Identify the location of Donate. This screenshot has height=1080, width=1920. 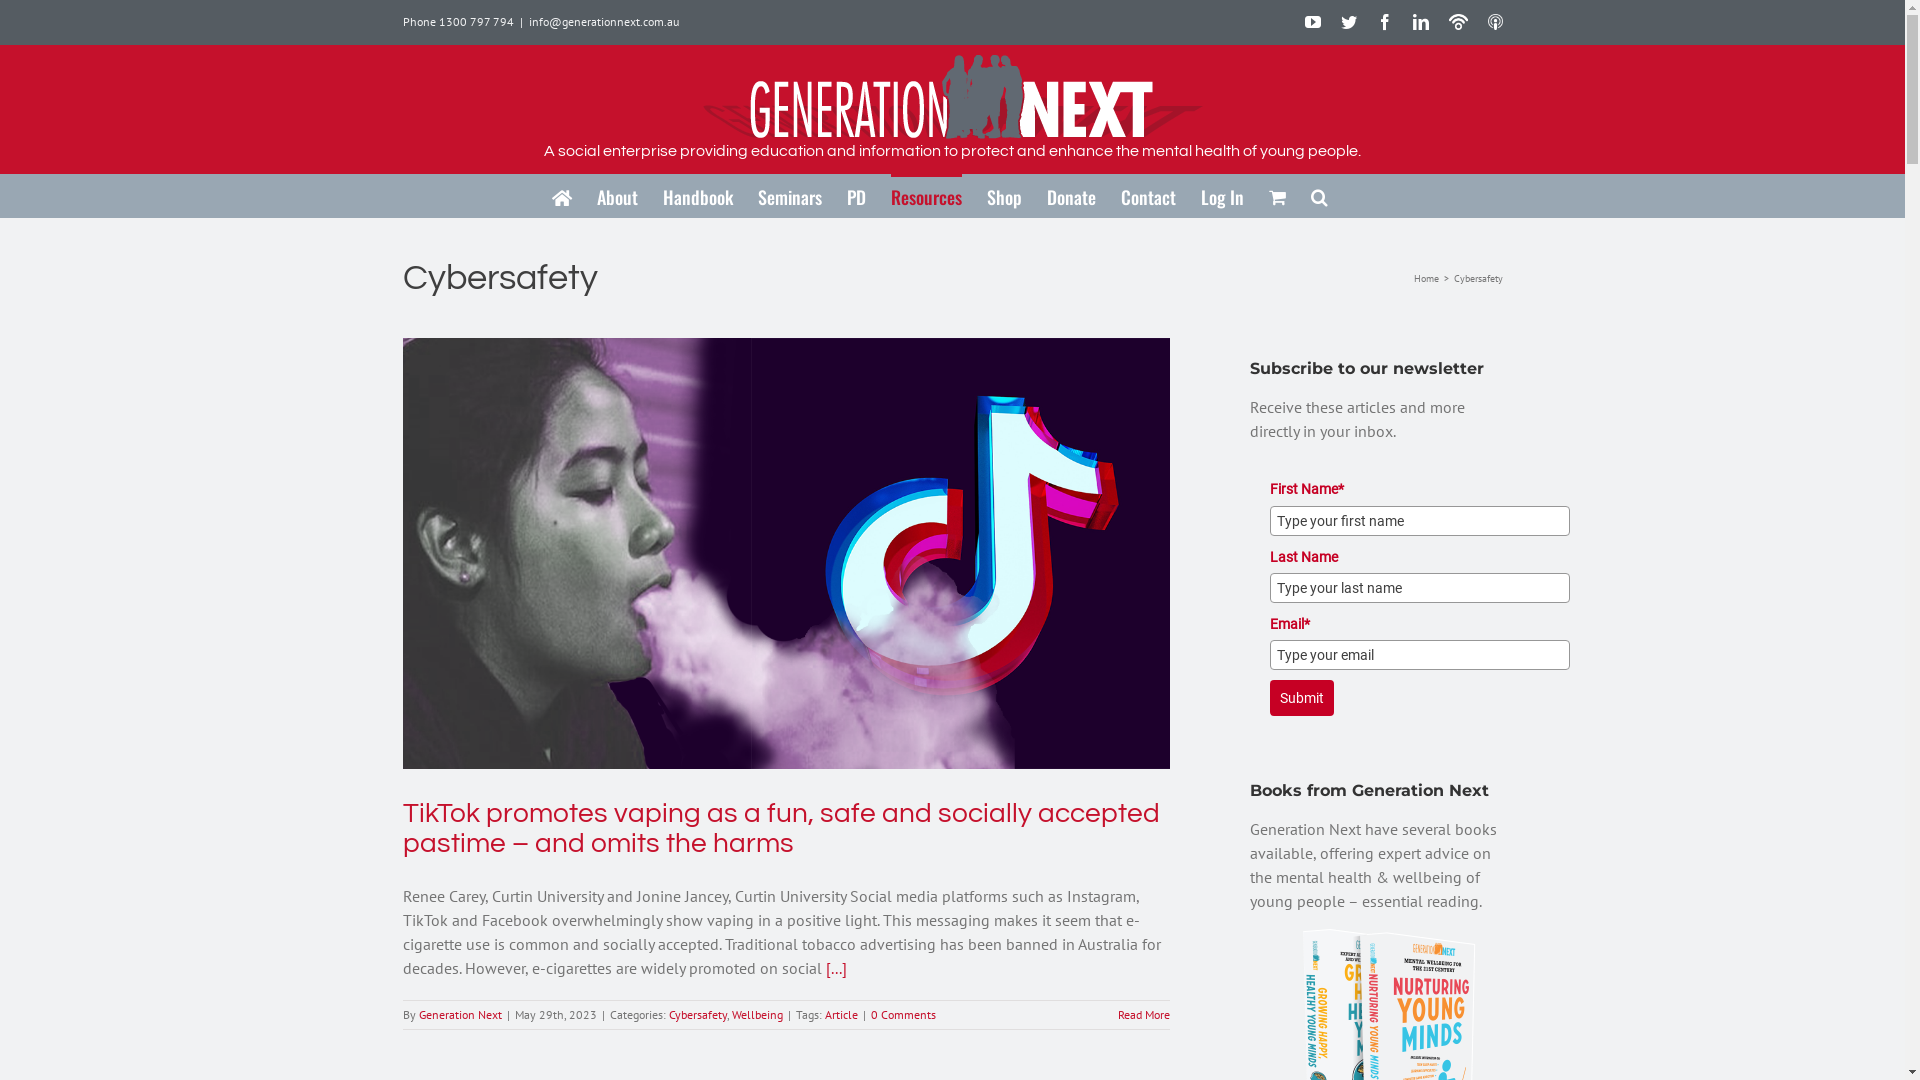
(1072, 196).